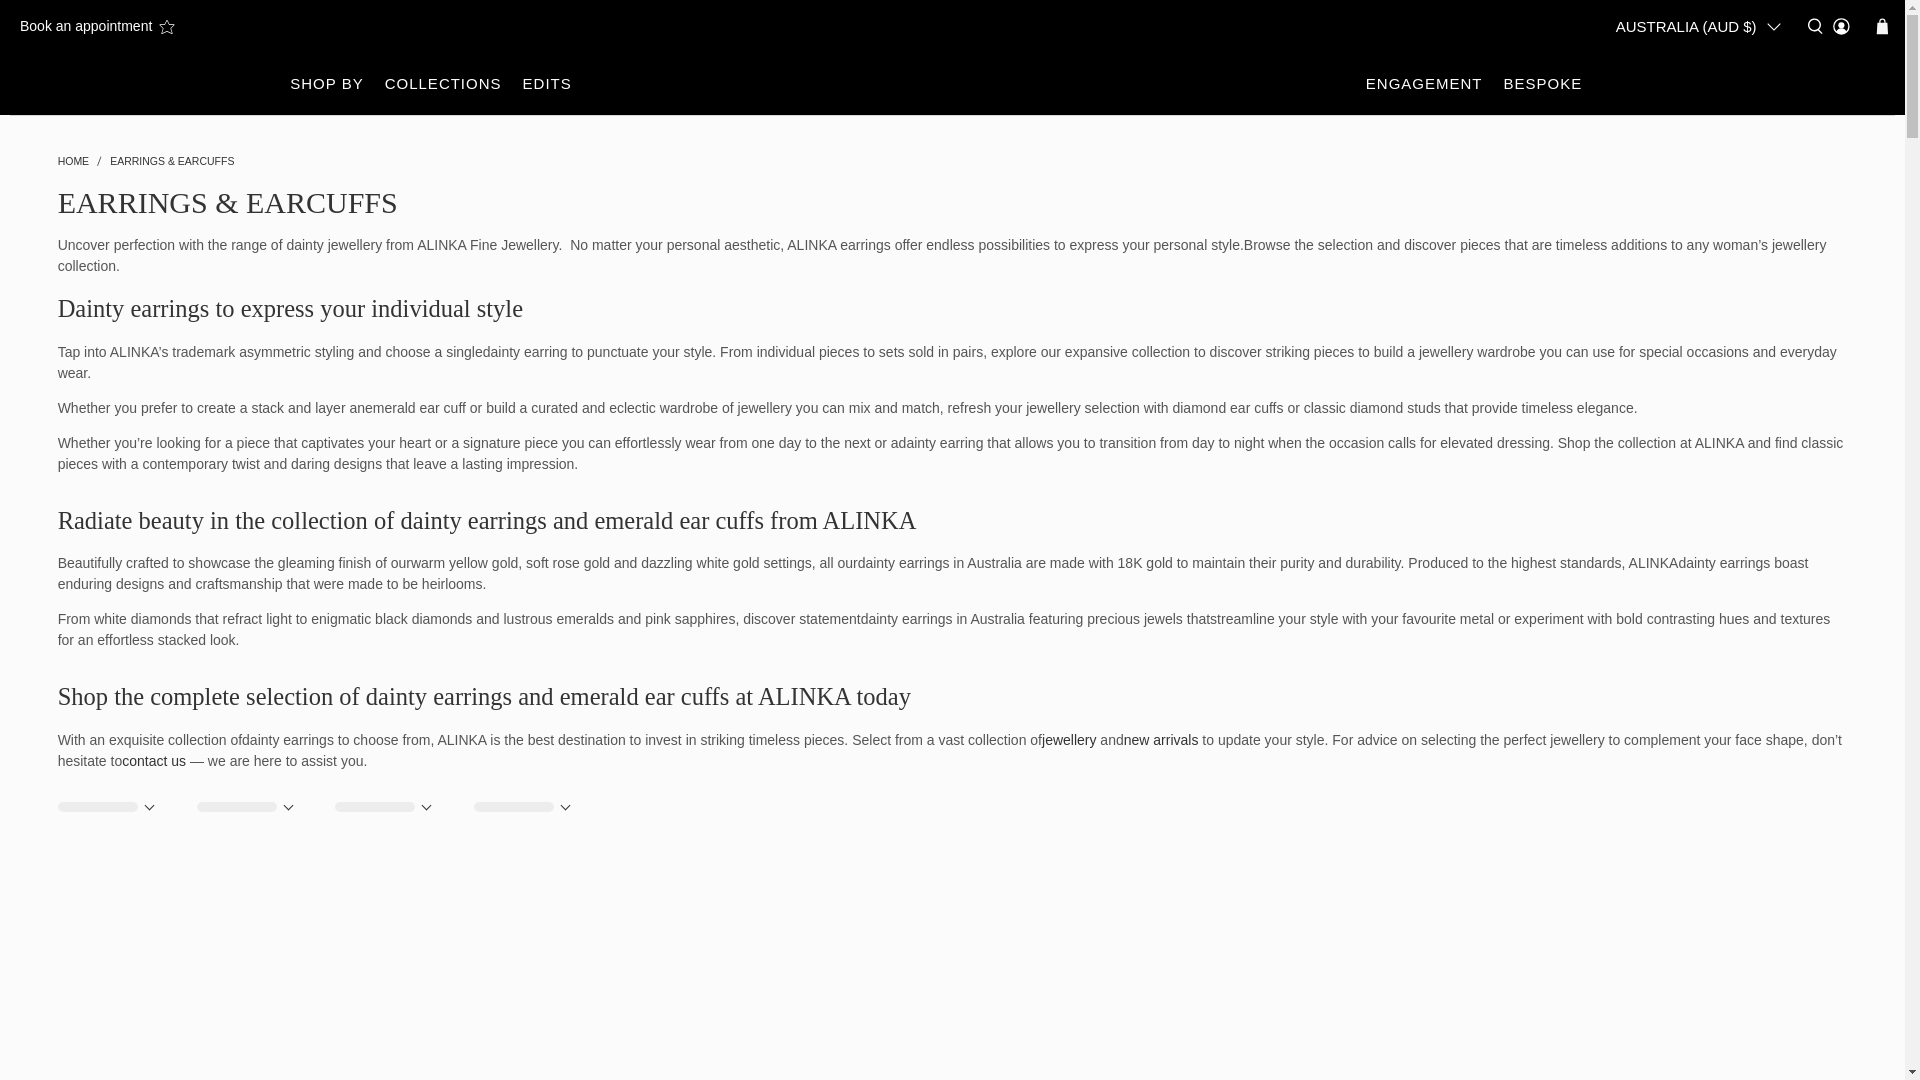  Describe the element at coordinates (1691, 79) in the screenshot. I see `AF` at that location.